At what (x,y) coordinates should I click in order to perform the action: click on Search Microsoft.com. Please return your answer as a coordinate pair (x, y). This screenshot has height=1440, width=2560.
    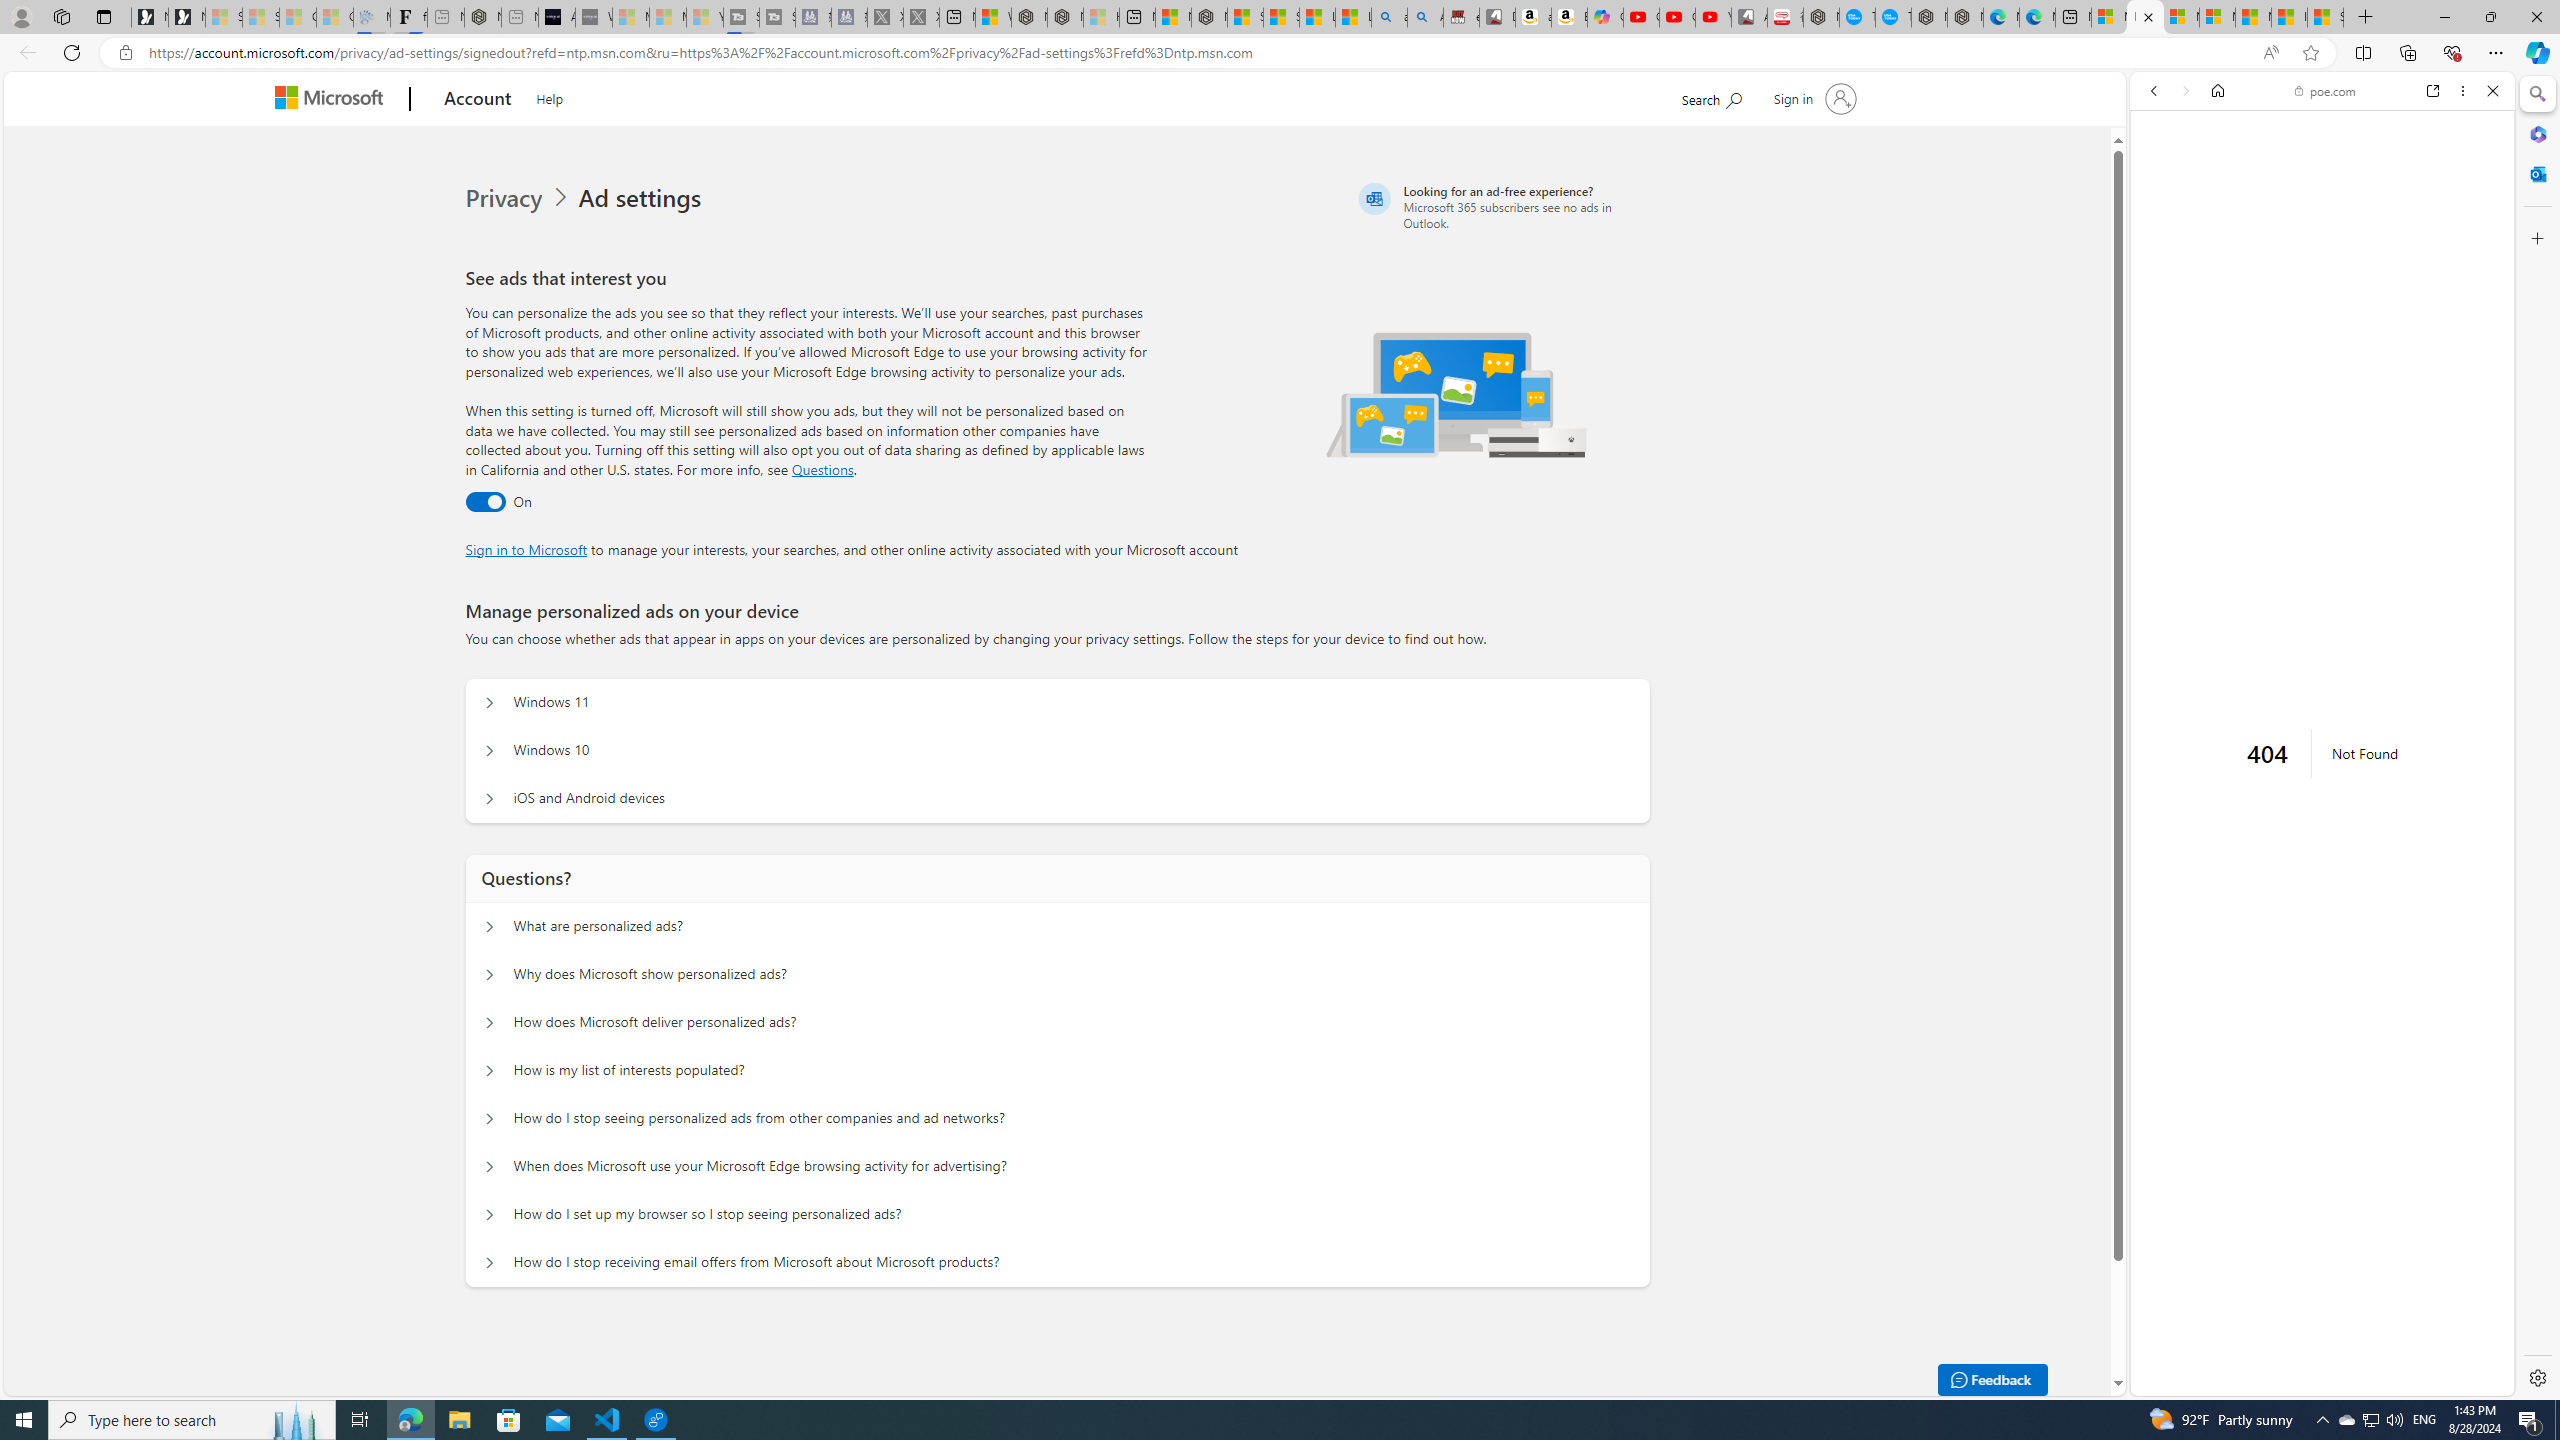
    Looking at the image, I should click on (1711, 96).